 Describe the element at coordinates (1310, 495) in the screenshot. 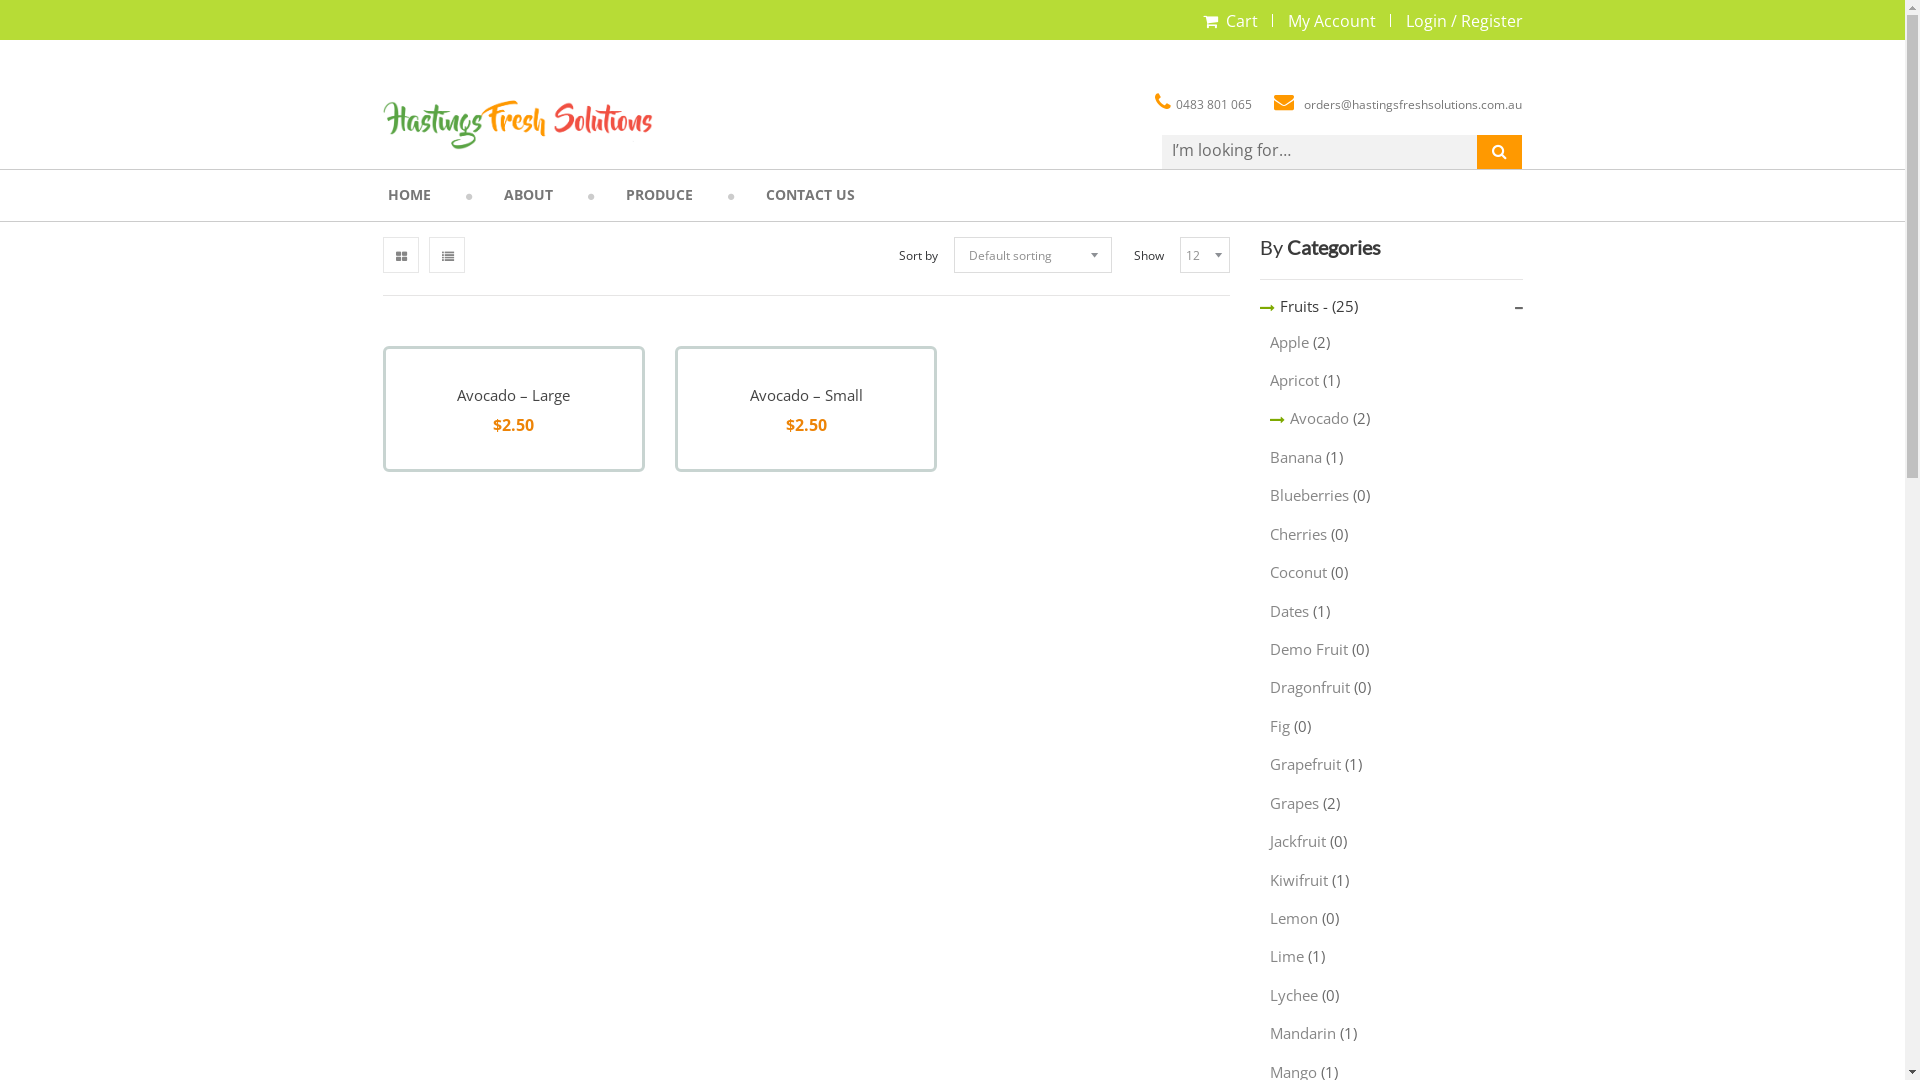

I see `Blueberries` at that location.